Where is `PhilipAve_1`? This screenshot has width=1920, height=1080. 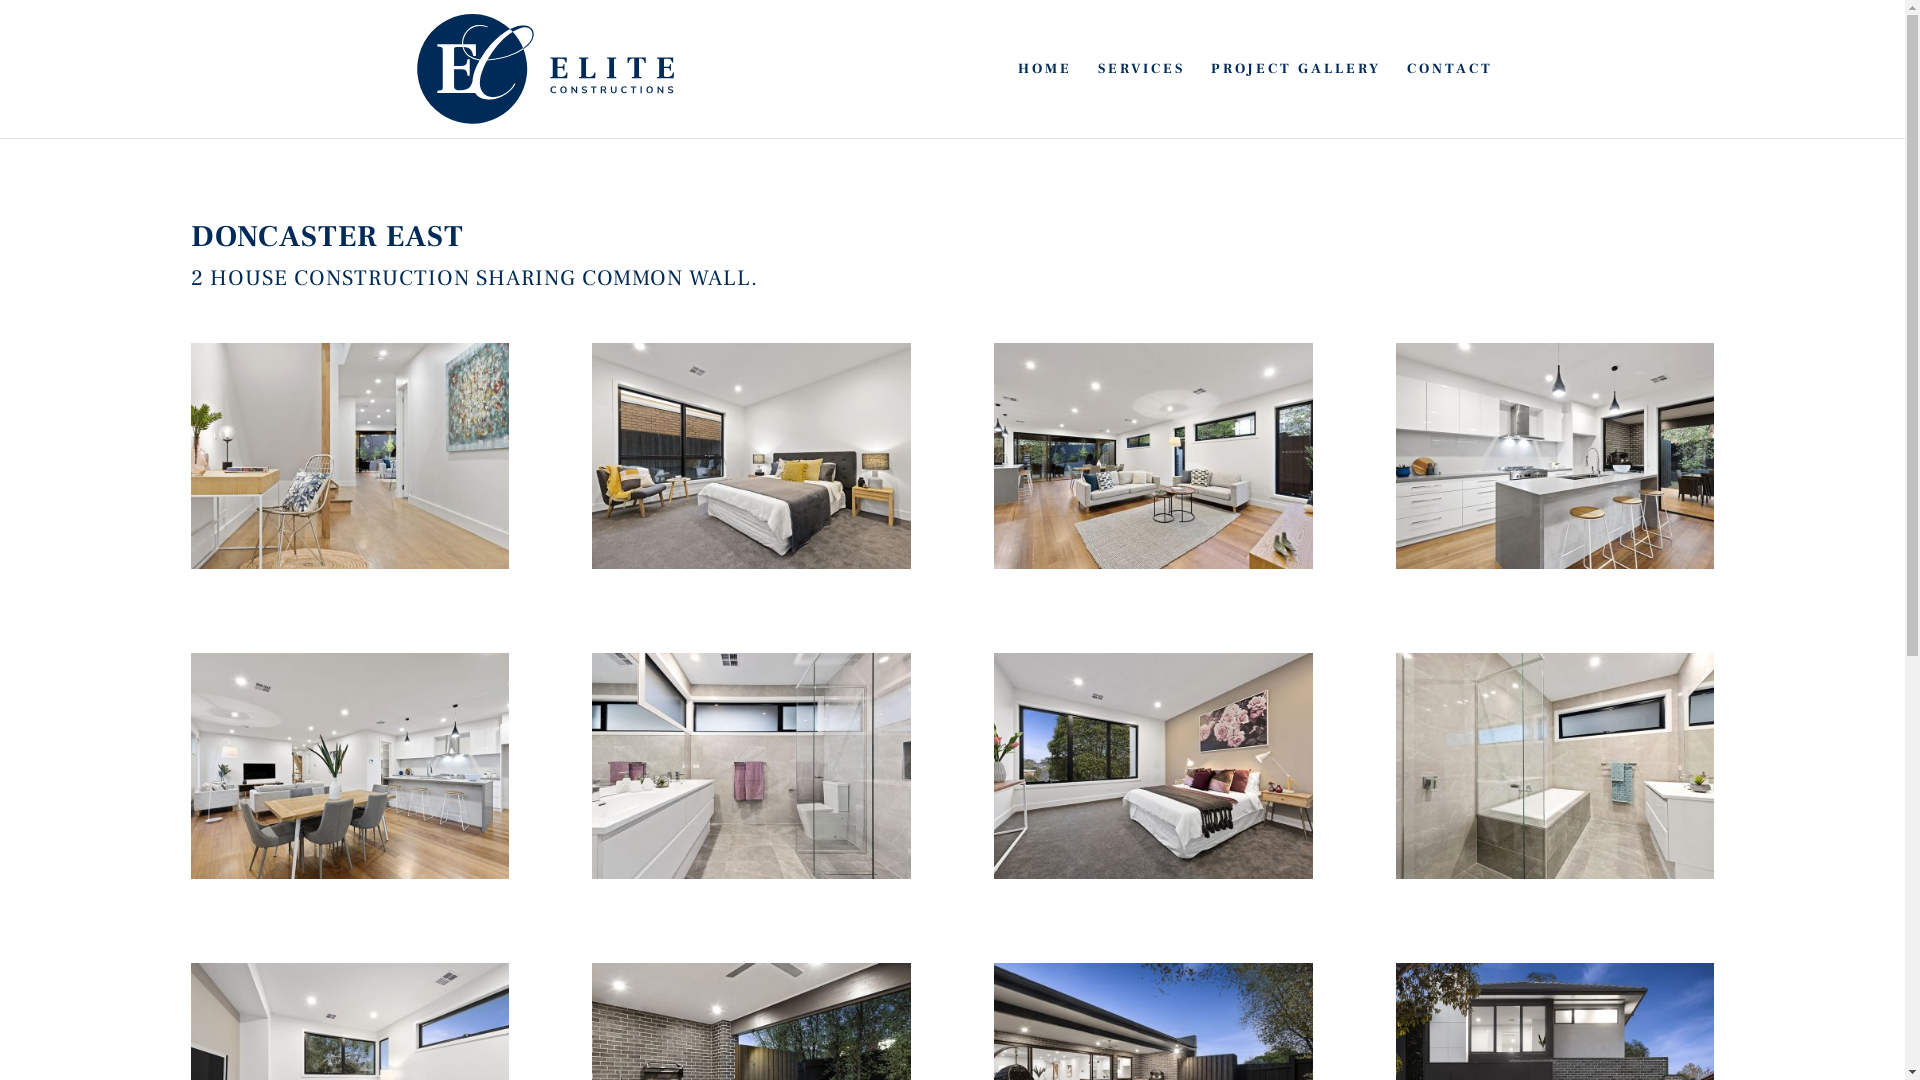
PhilipAve_1 is located at coordinates (349, 569).